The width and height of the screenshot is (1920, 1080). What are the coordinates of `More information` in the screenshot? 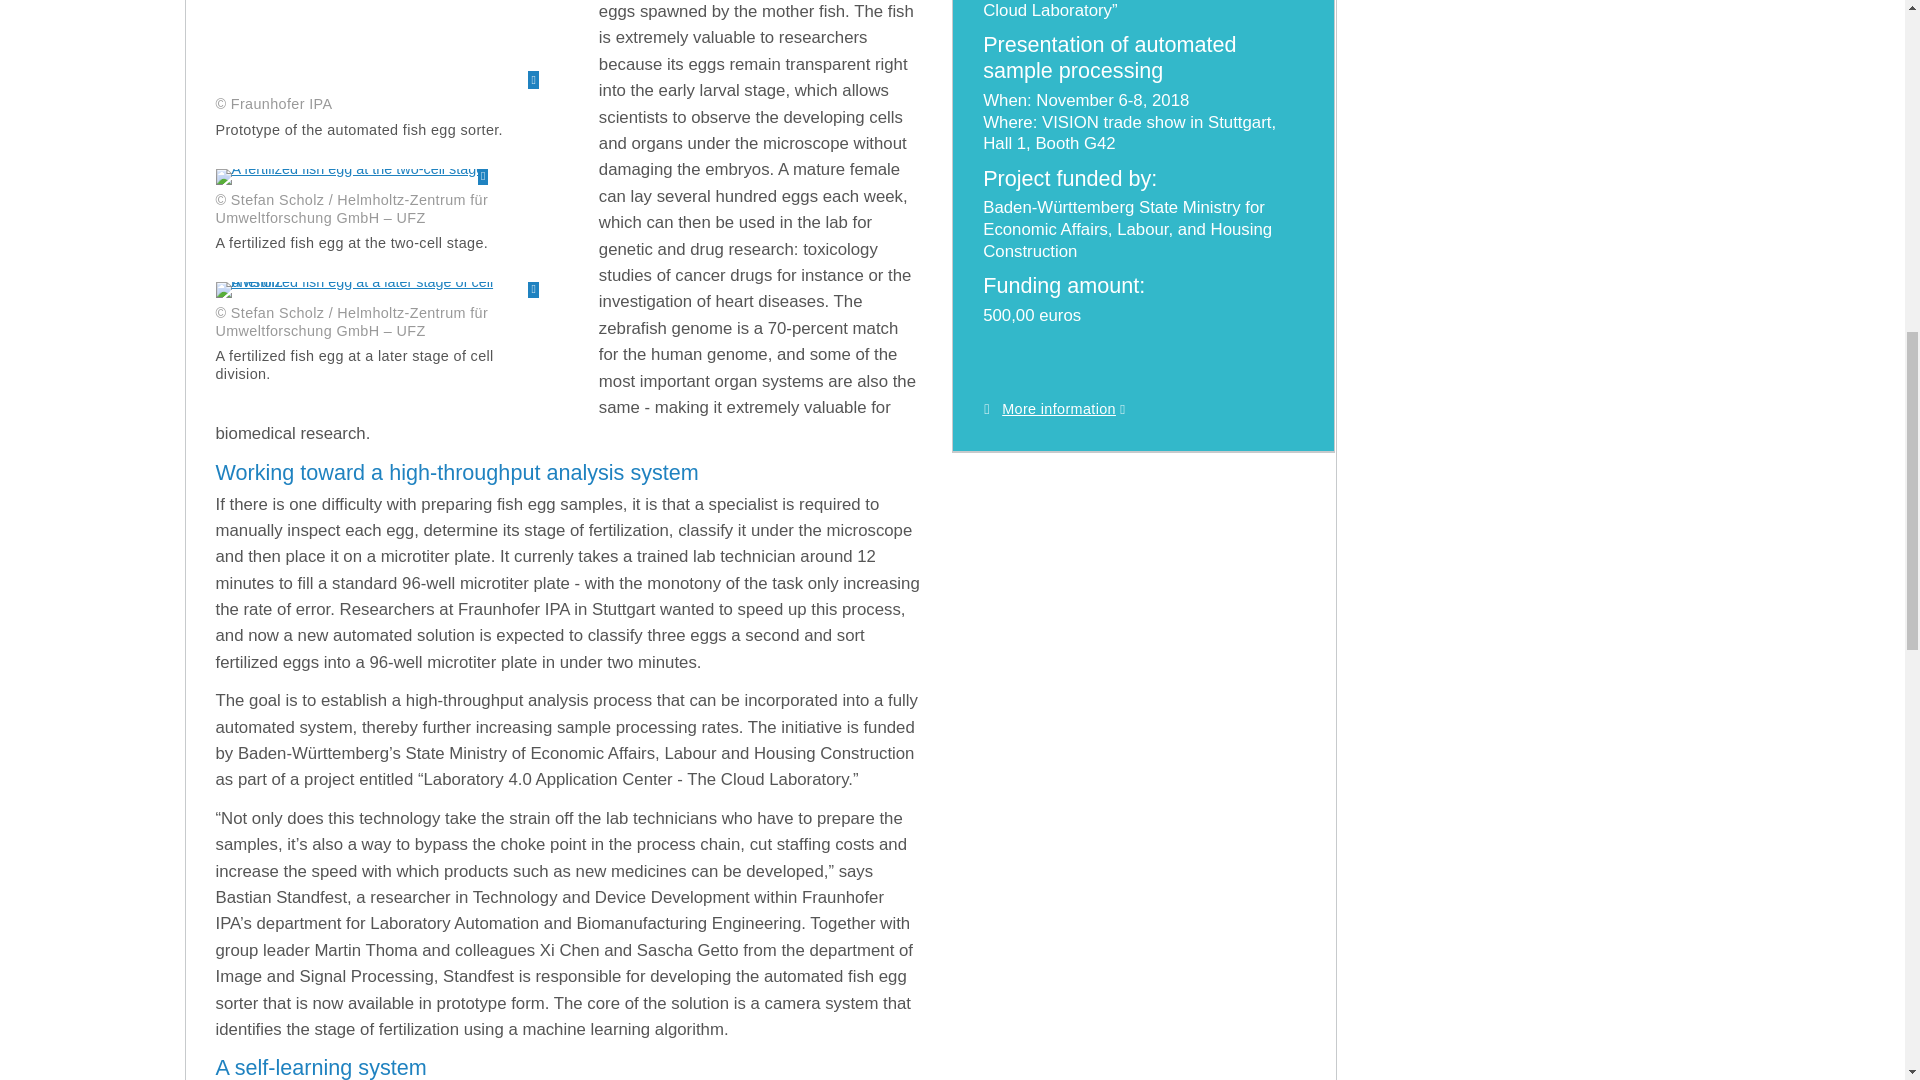 It's located at (1065, 408).